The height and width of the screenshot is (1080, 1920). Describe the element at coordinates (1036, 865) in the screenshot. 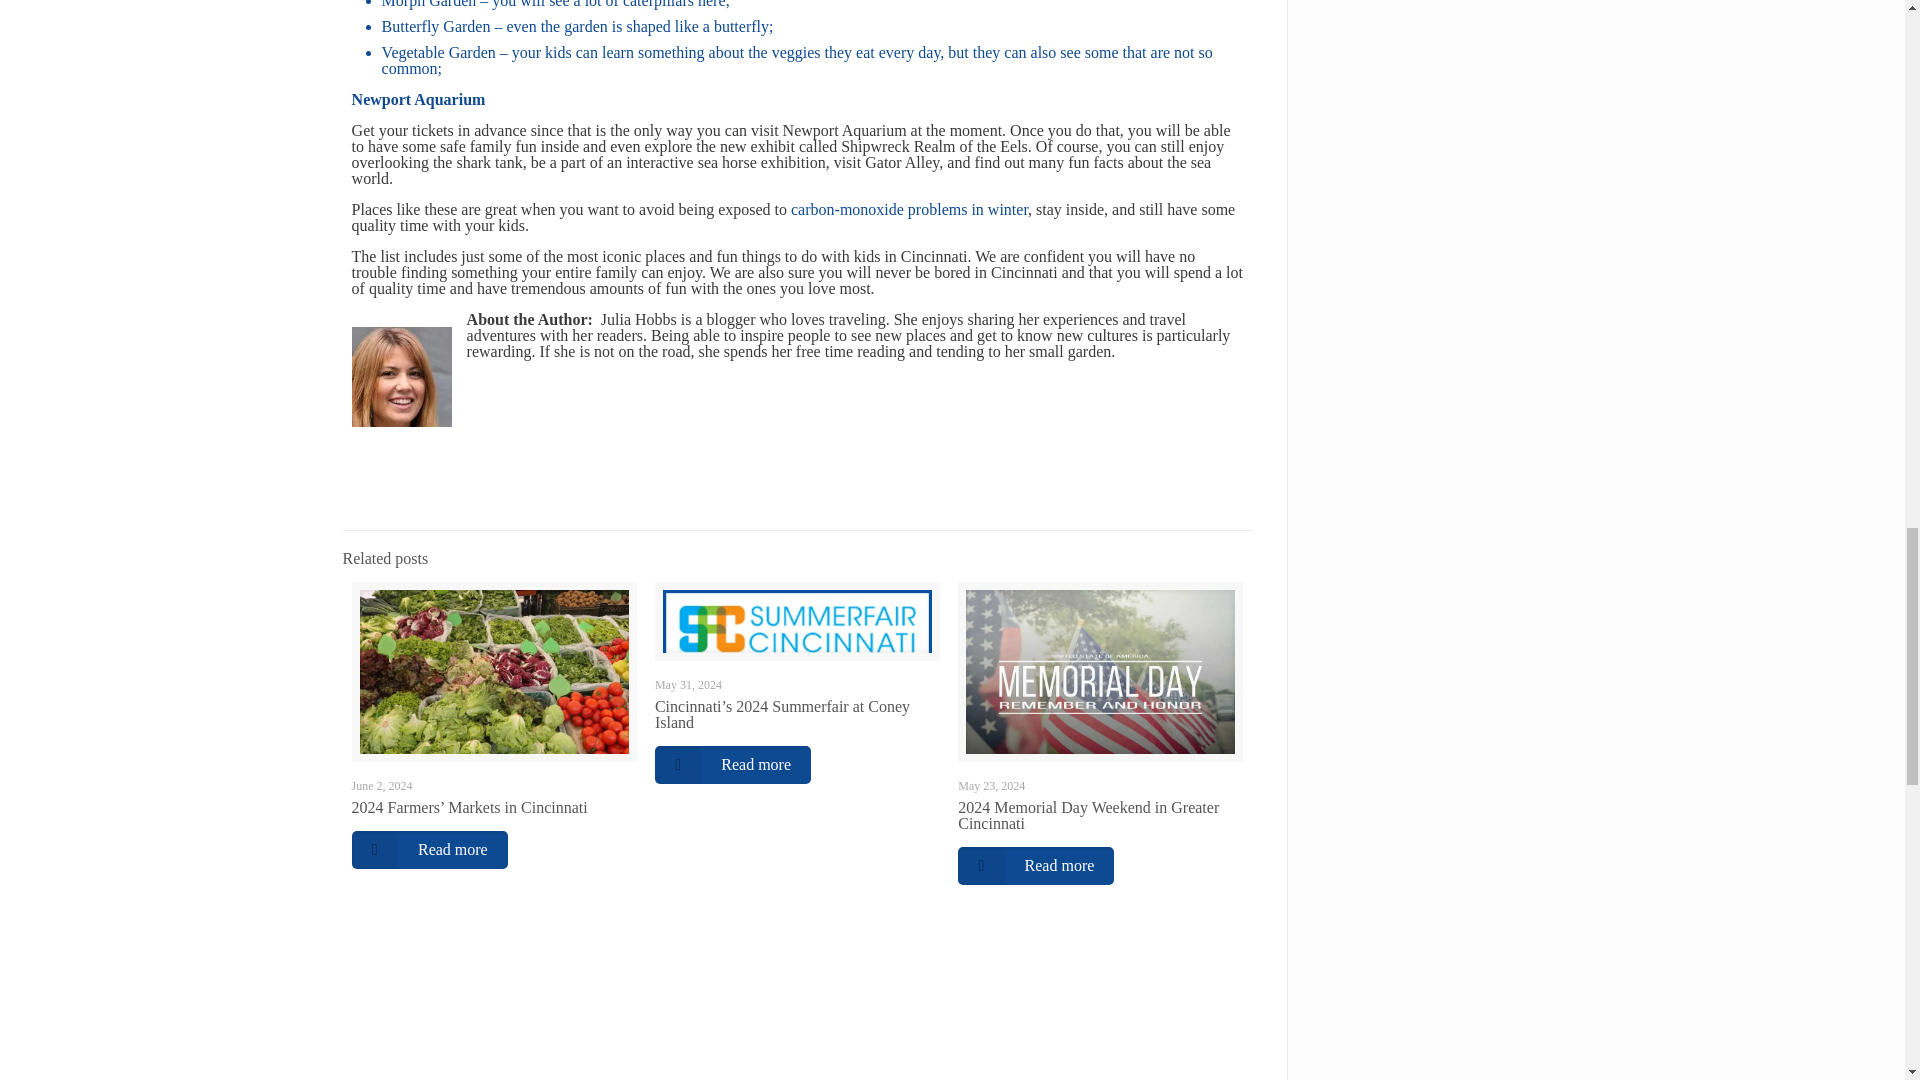

I see `Read more` at that location.